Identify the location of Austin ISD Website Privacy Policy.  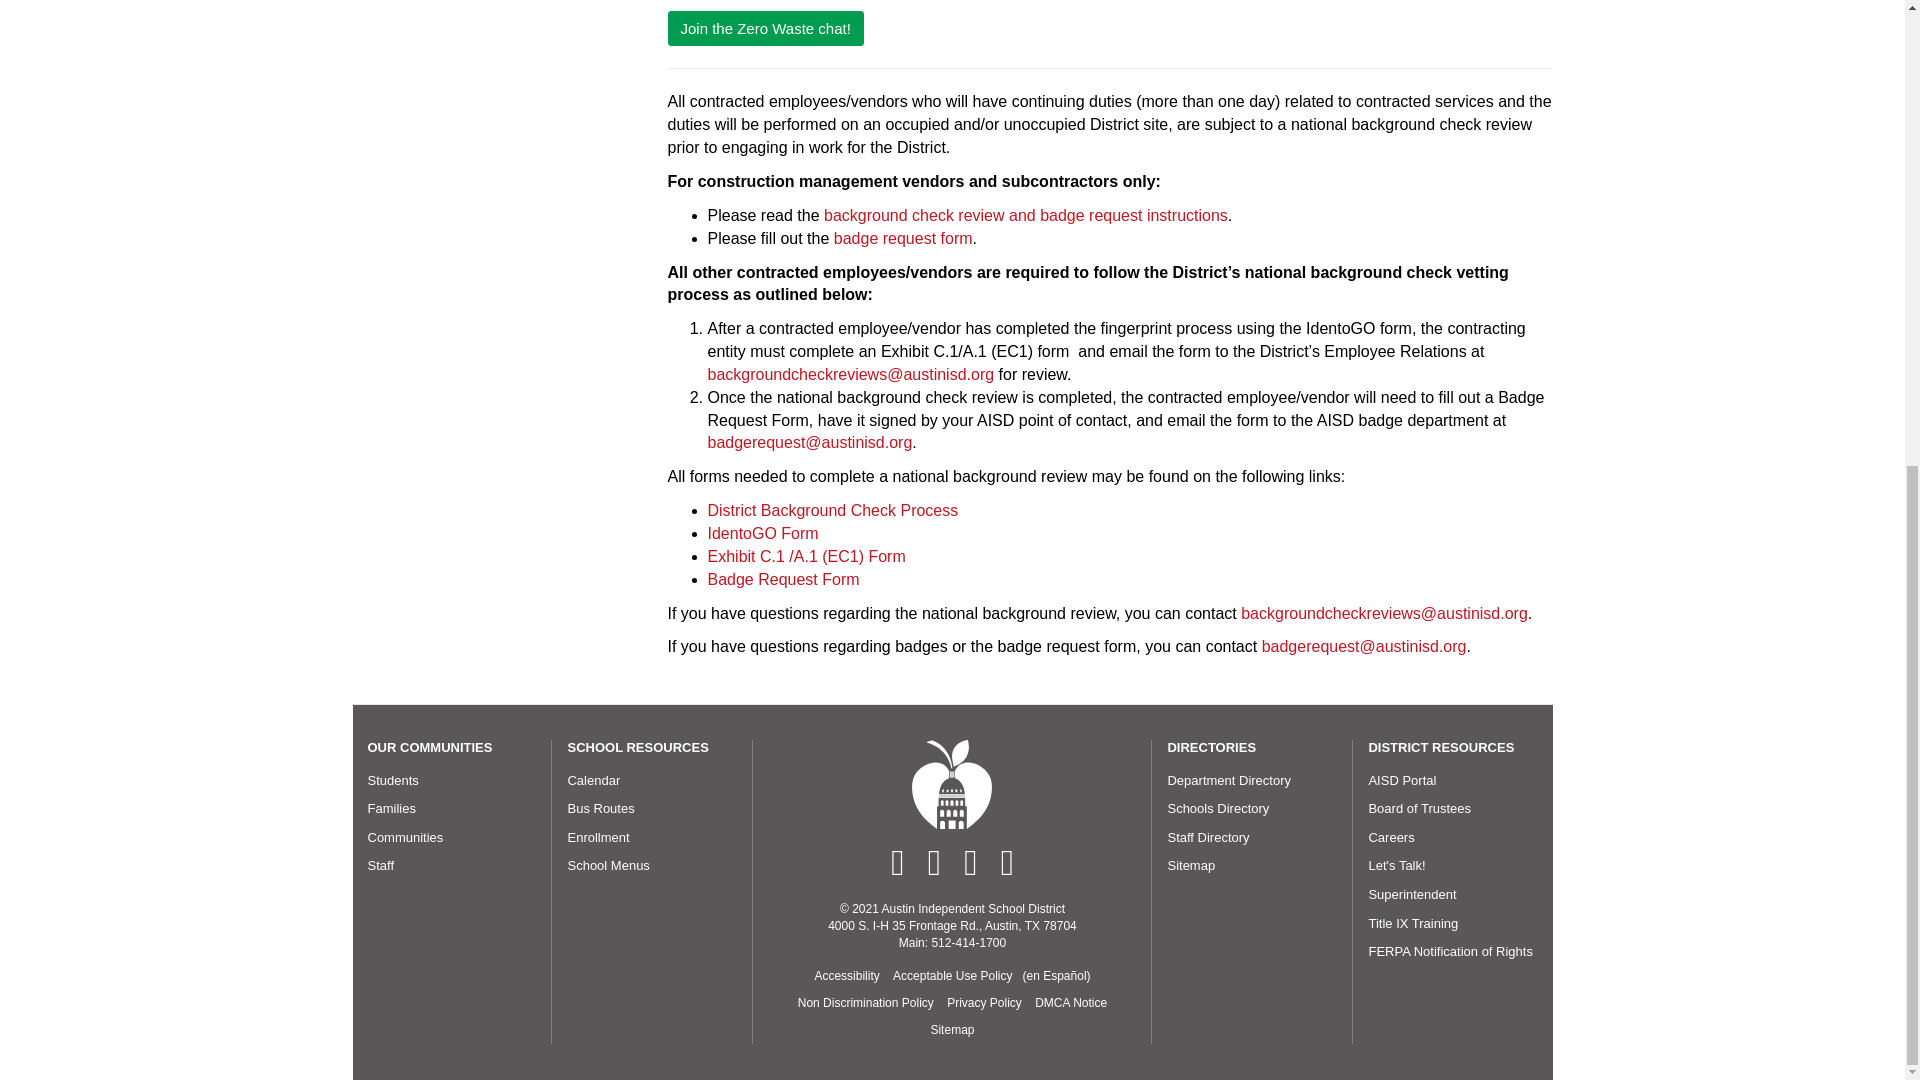
(984, 1004).